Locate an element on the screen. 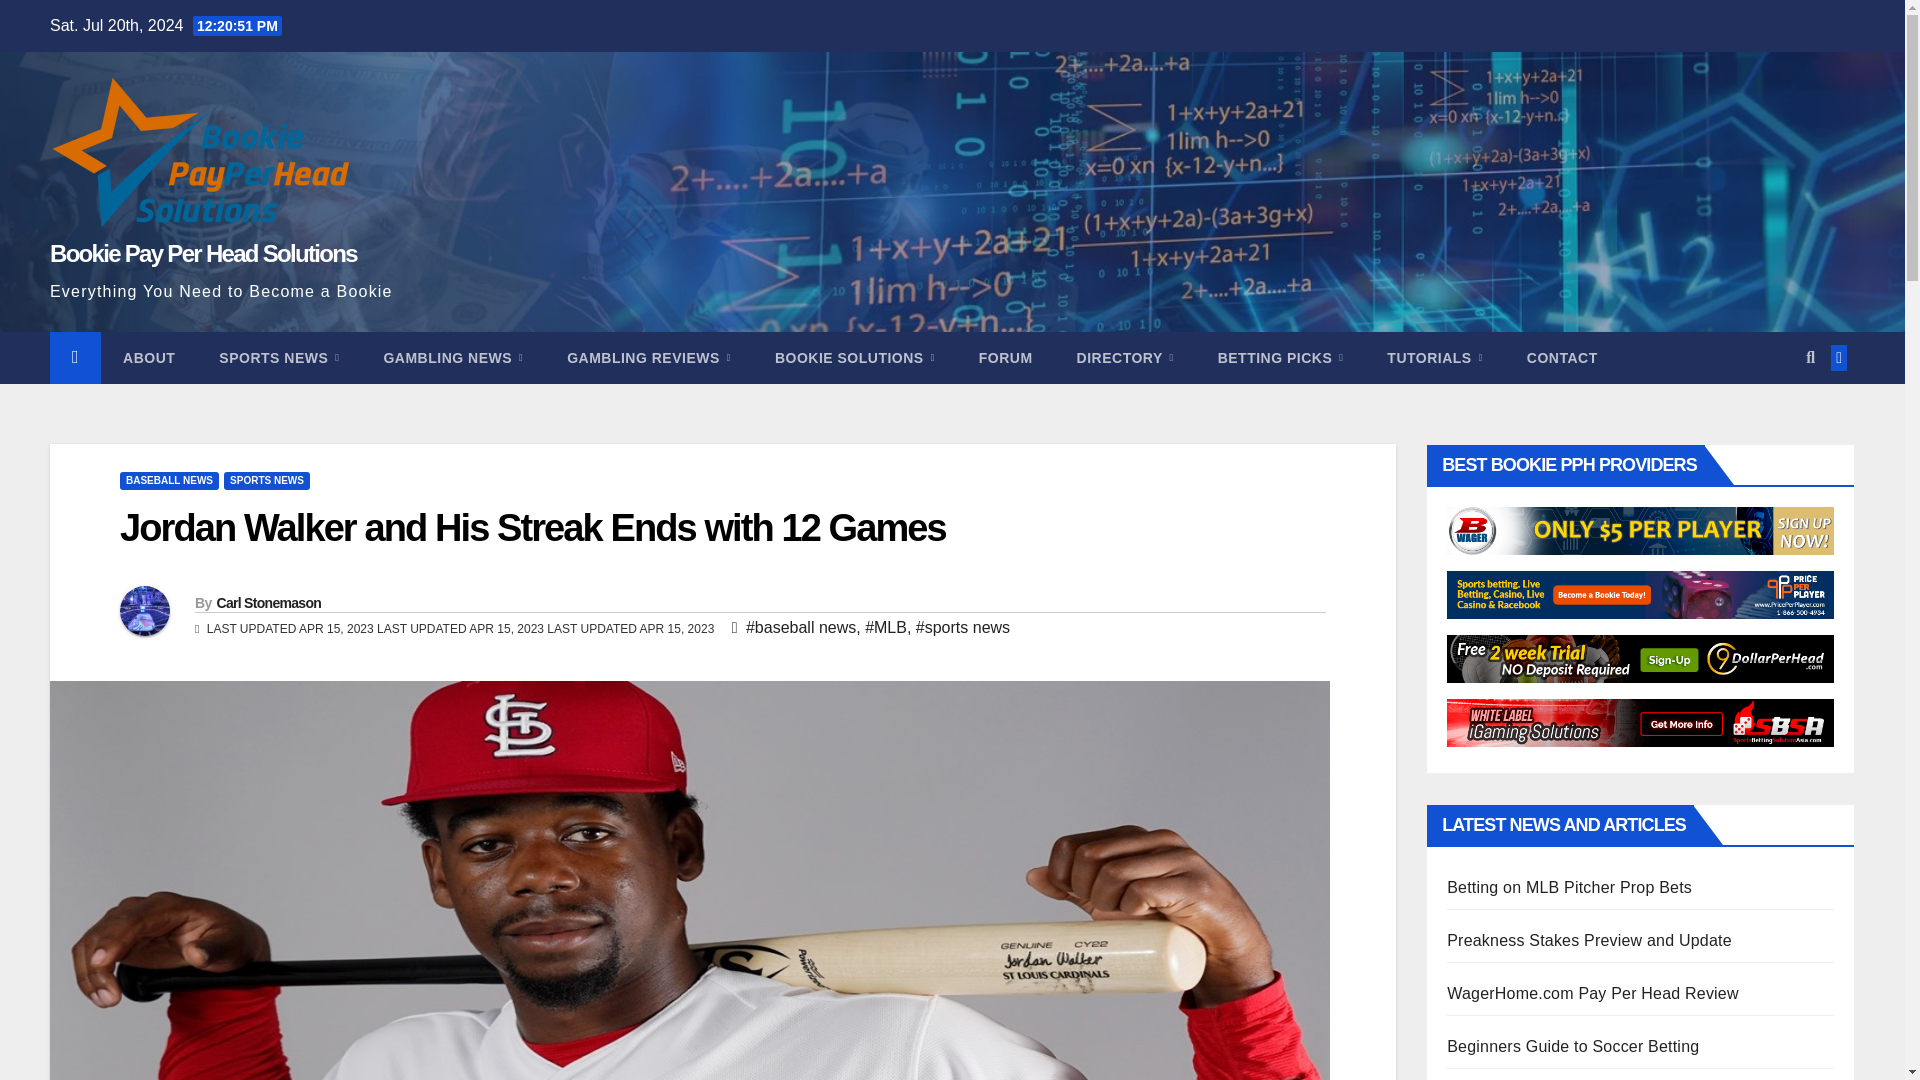 The image size is (1920, 1080). ABOUT is located at coordinates (149, 358).